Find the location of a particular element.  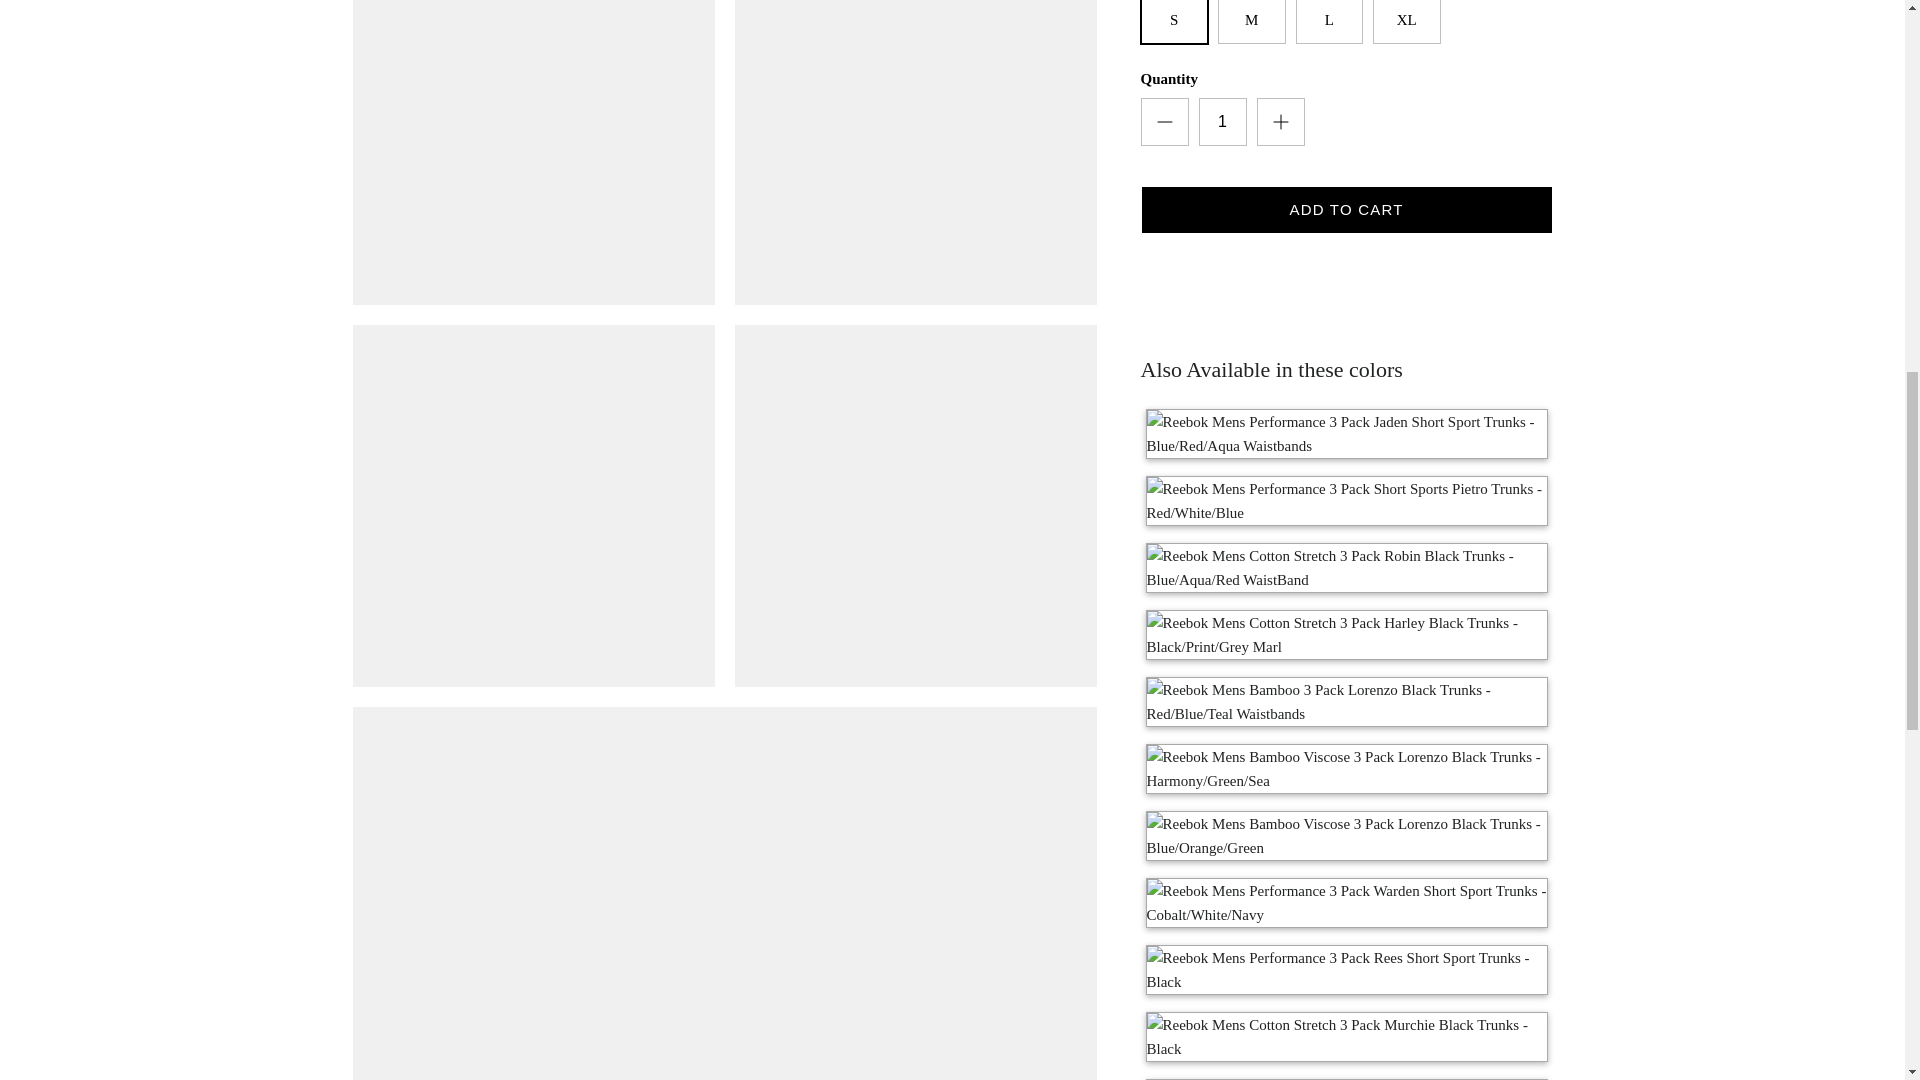

 Black is located at coordinates (1346, 461).